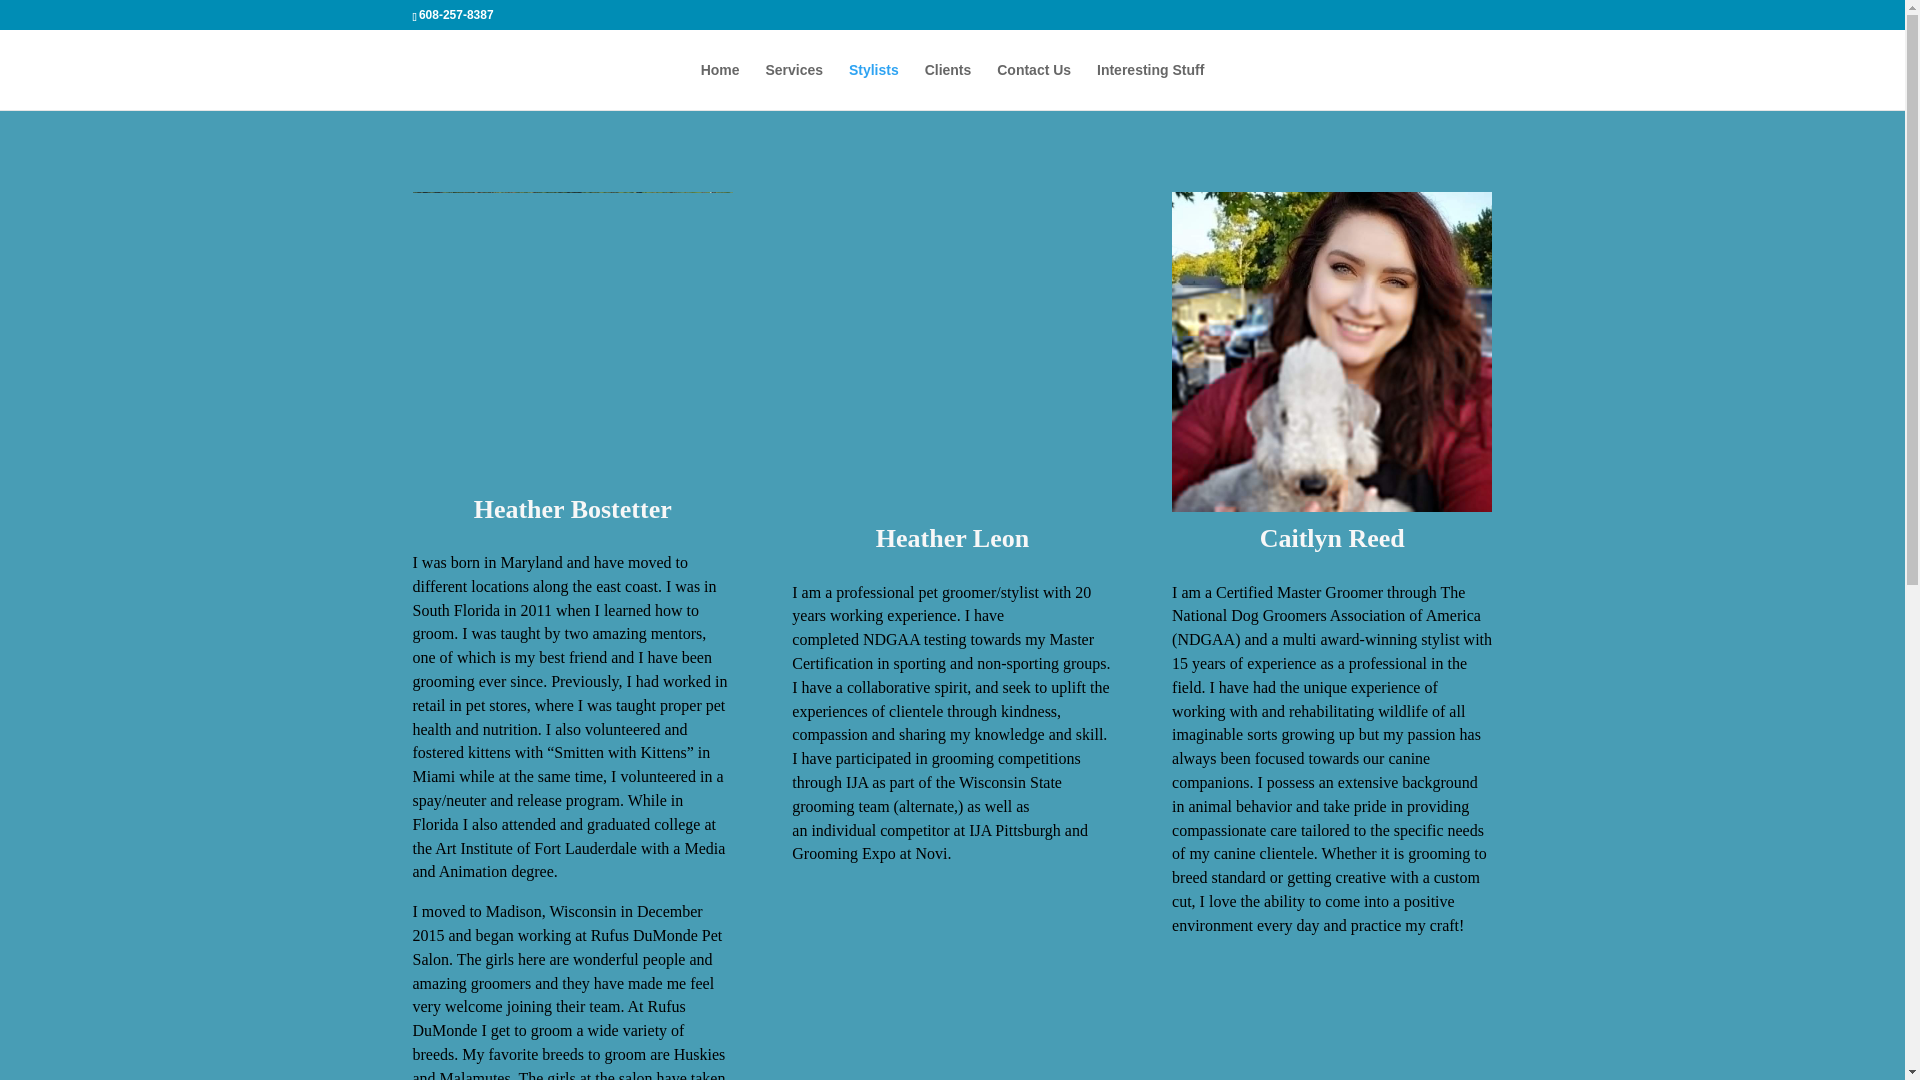 Image resolution: width=1920 pixels, height=1080 pixels. Describe the element at coordinates (1034, 86) in the screenshot. I see `Contact Us` at that location.